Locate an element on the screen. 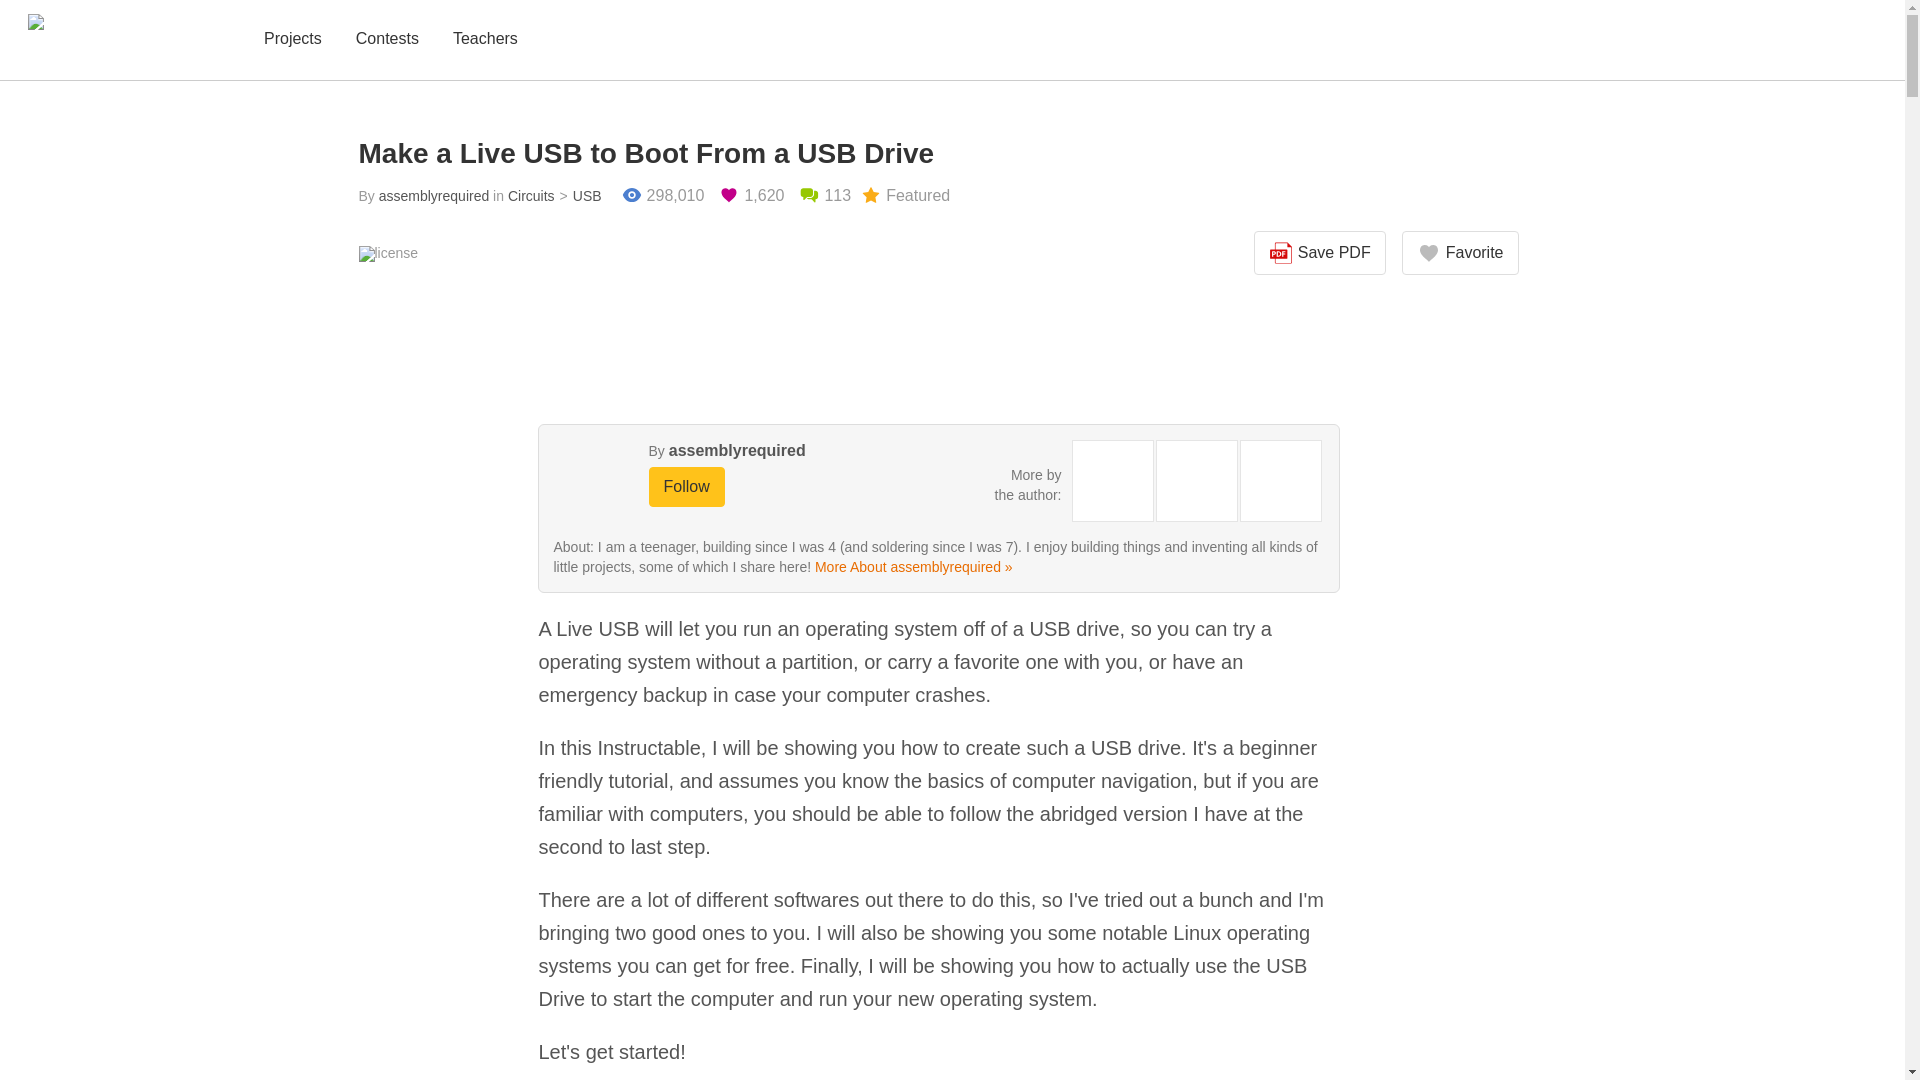 Image resolution: width=1920 pixels, height=1080 pixels. Circuits is located at coordinates (531, 196).